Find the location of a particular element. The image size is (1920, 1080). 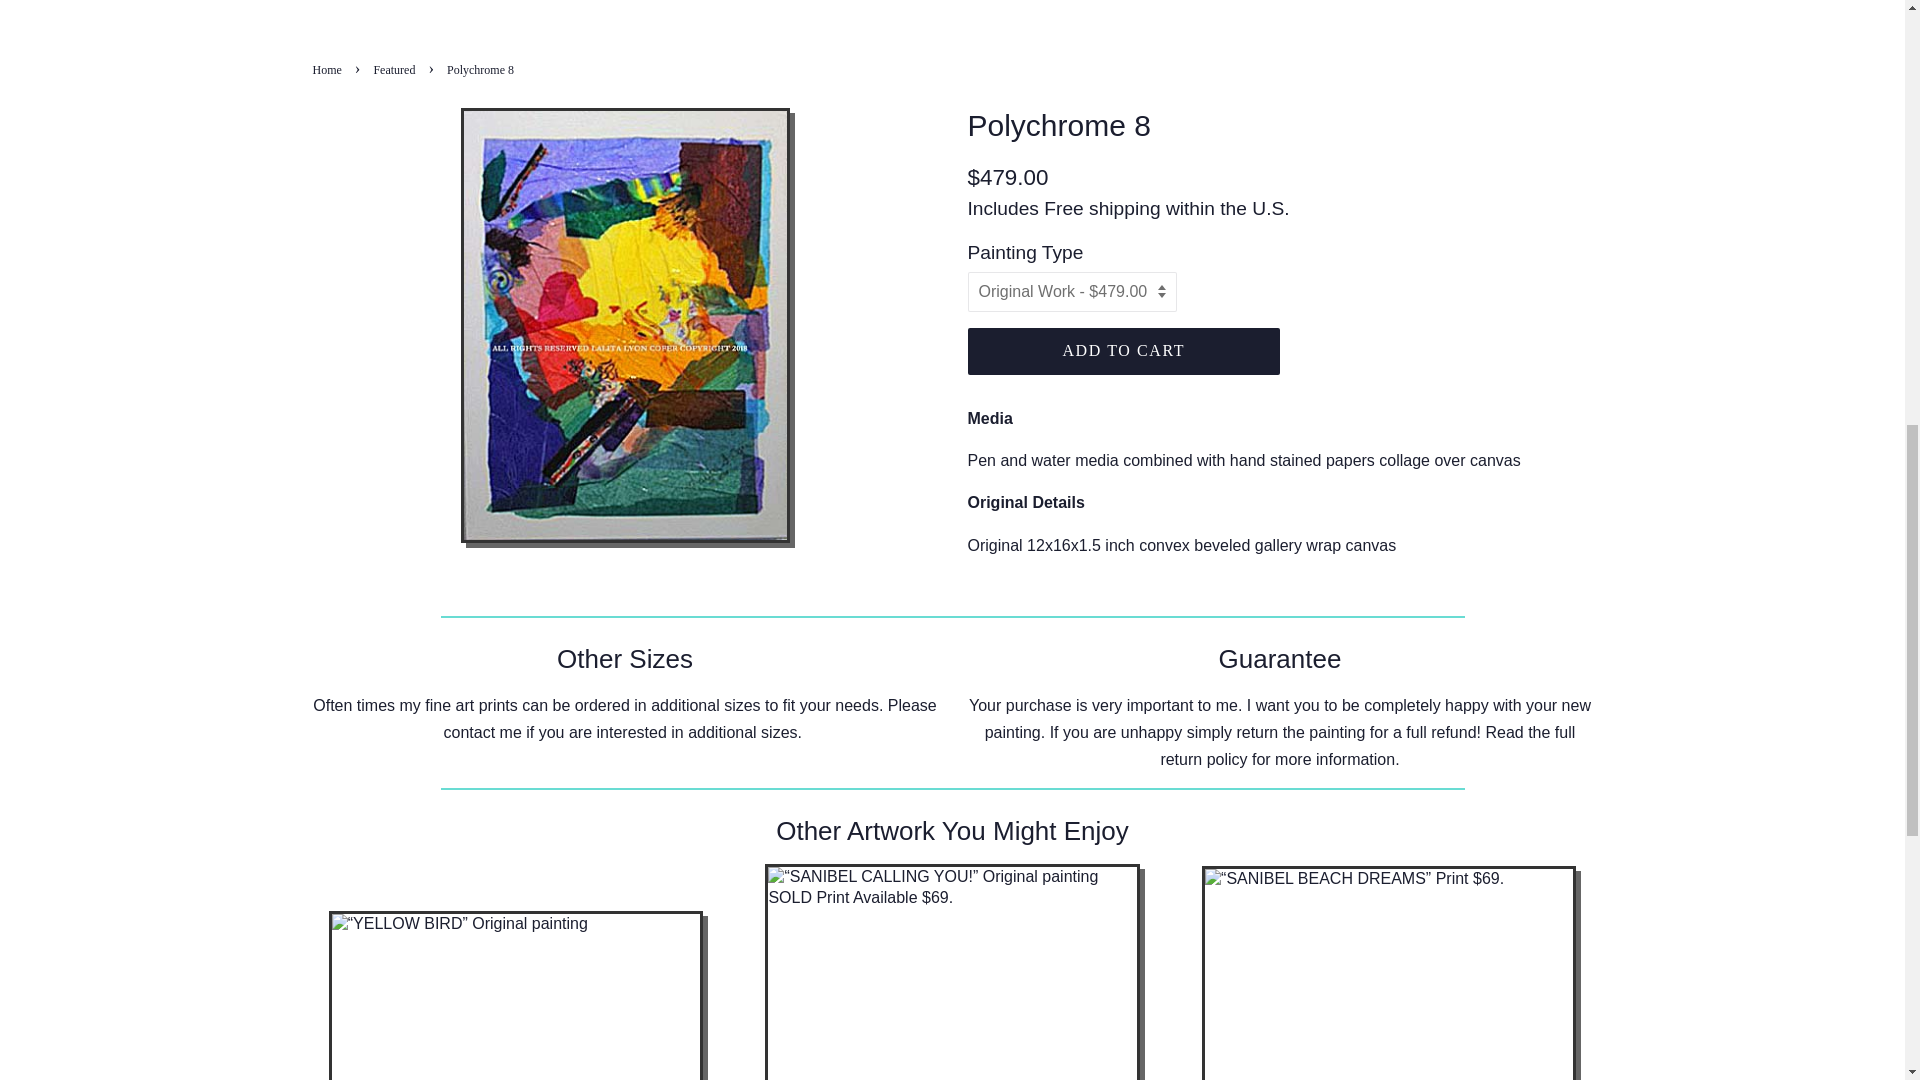

Home is located at coordinates (328, 69).